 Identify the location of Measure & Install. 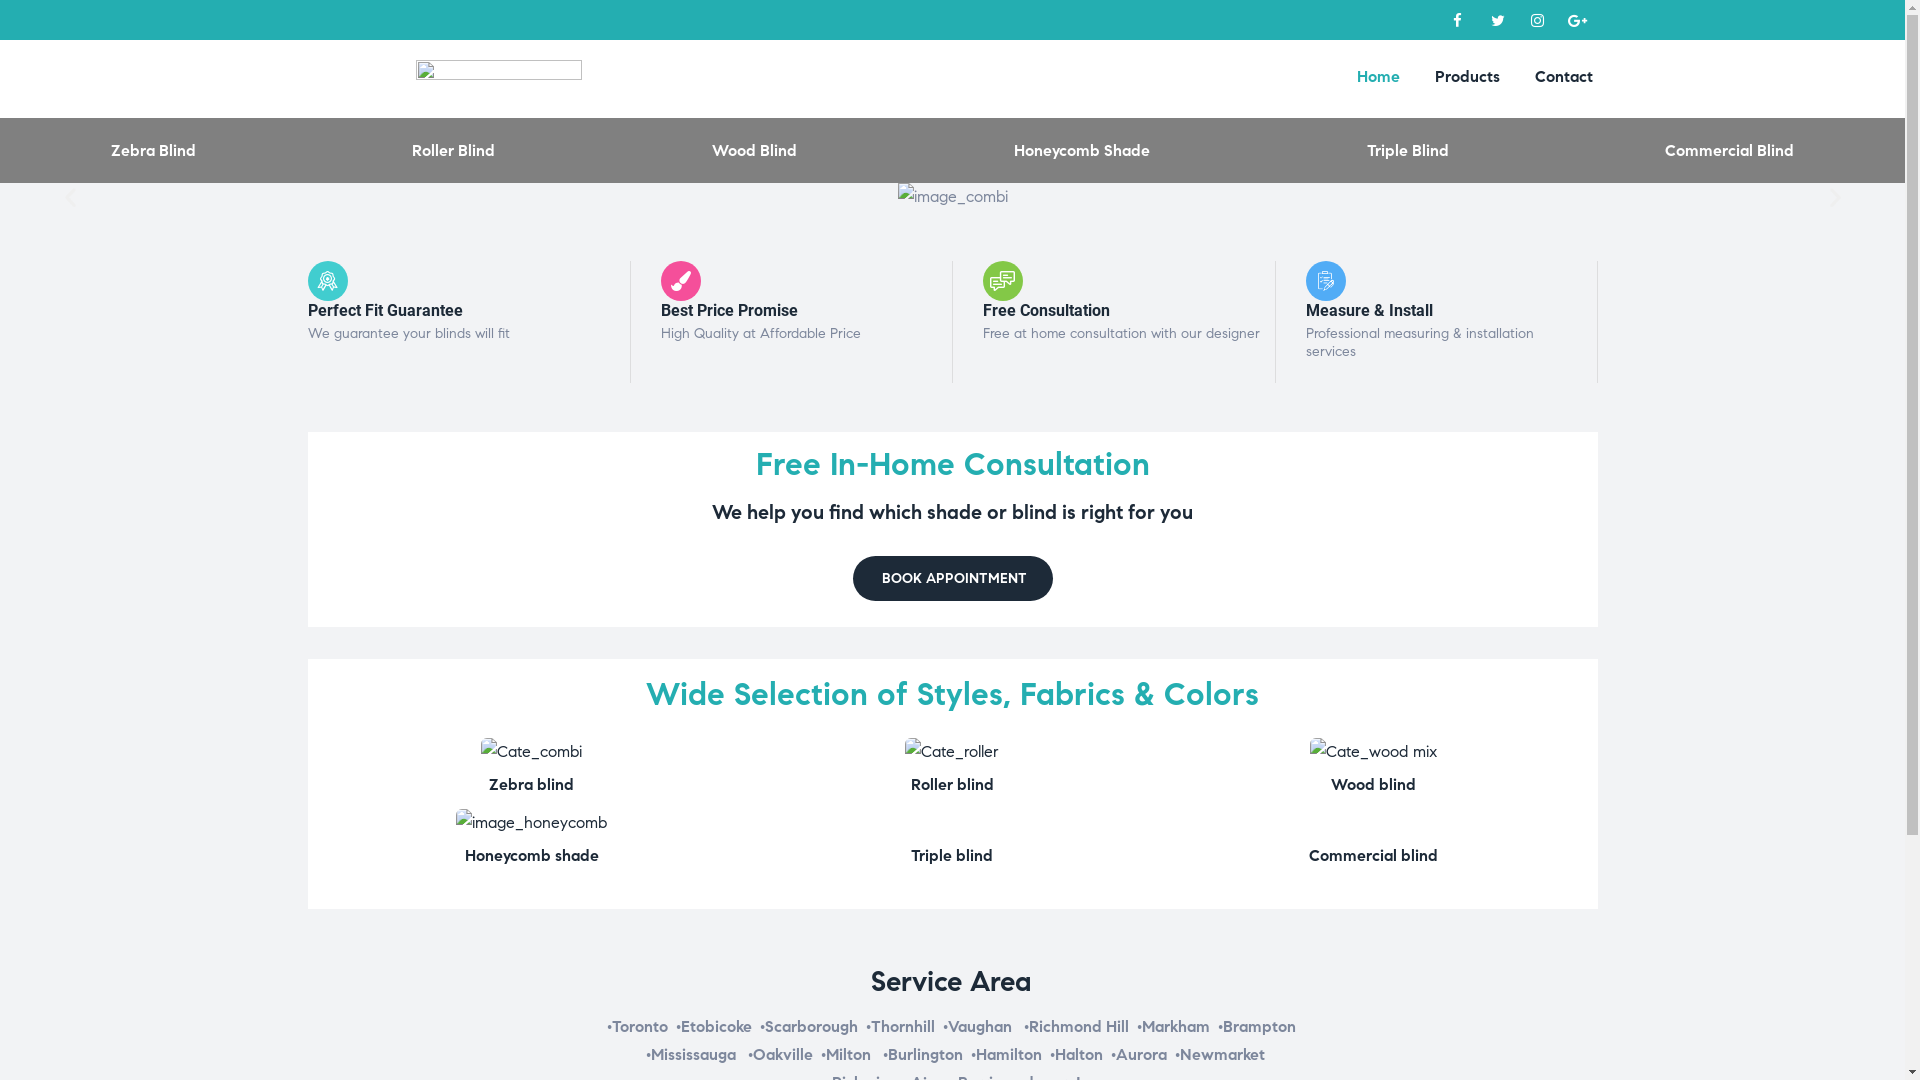
(1370, 310).